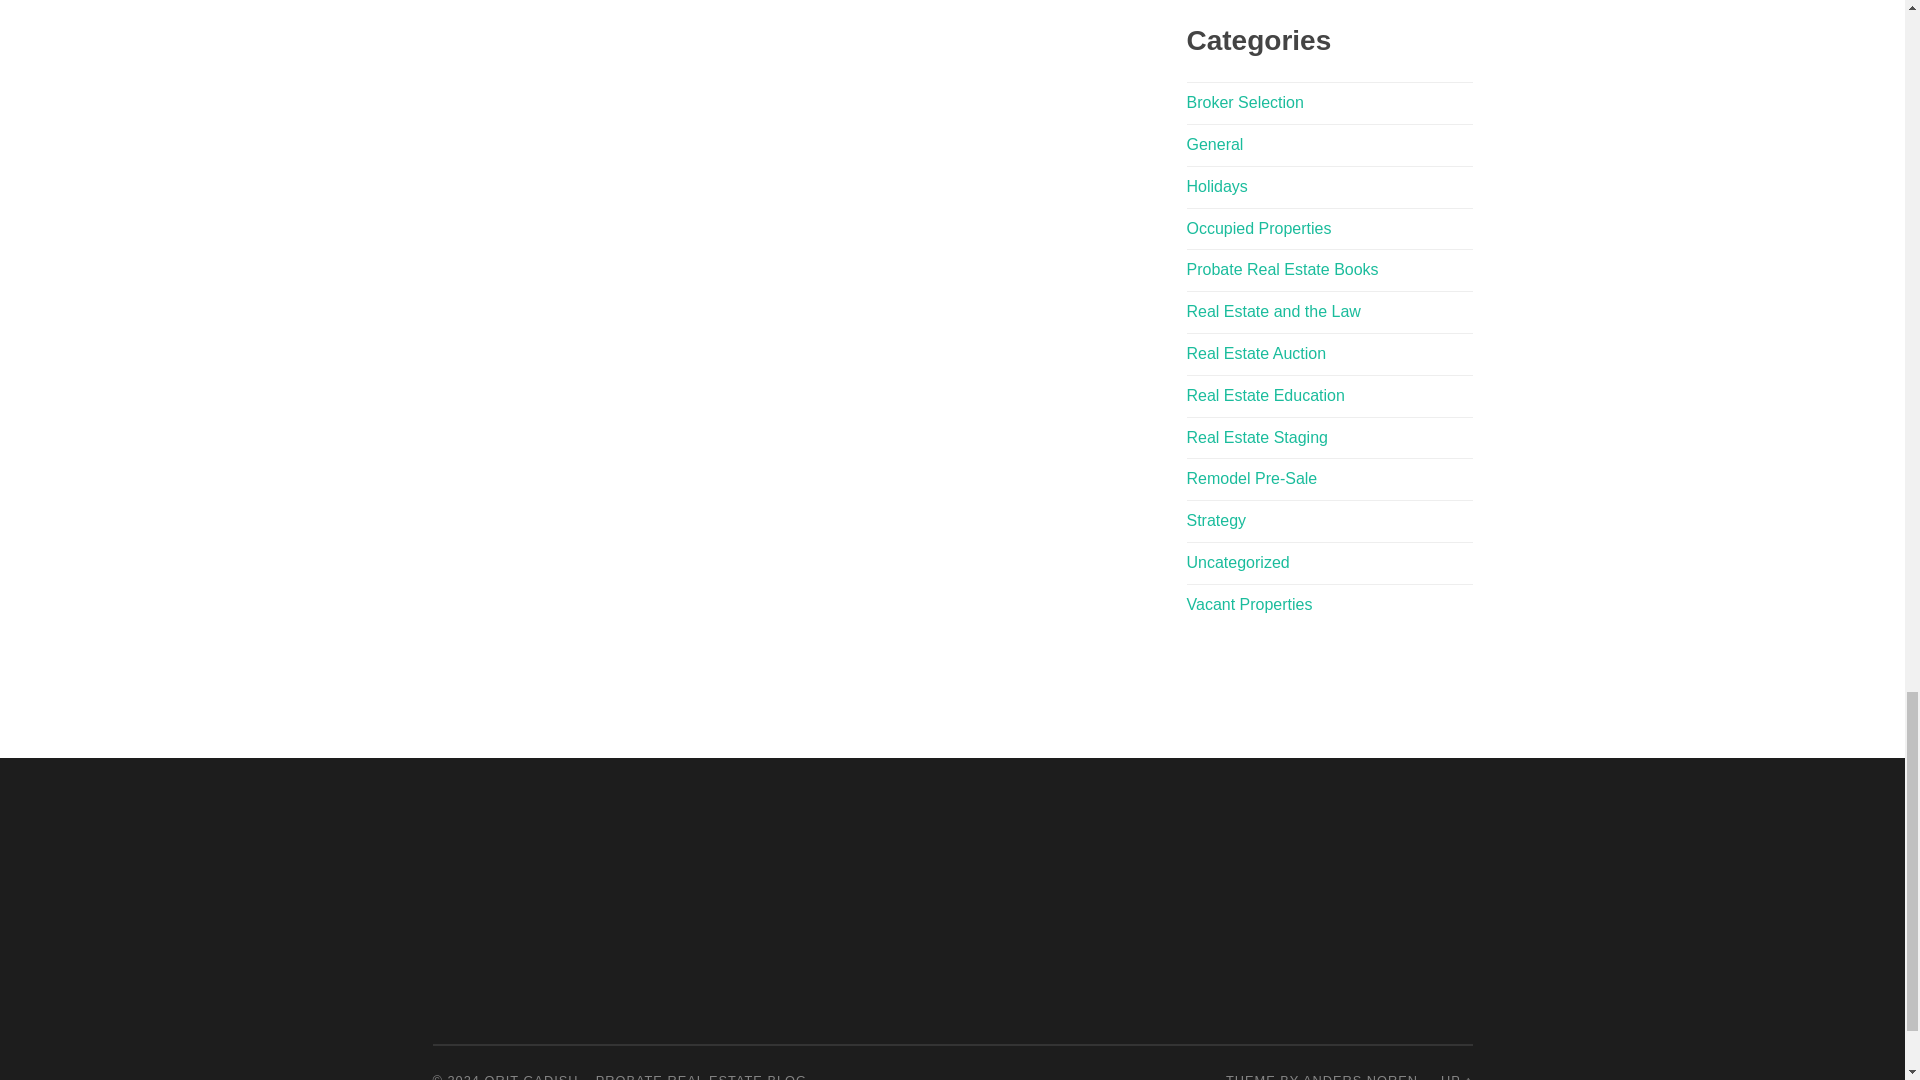 This screenshot has width=1920, height=1080. Describe the element at coordinates (1244, 102) in the screenshot. I see `Broker Selection` at that location.